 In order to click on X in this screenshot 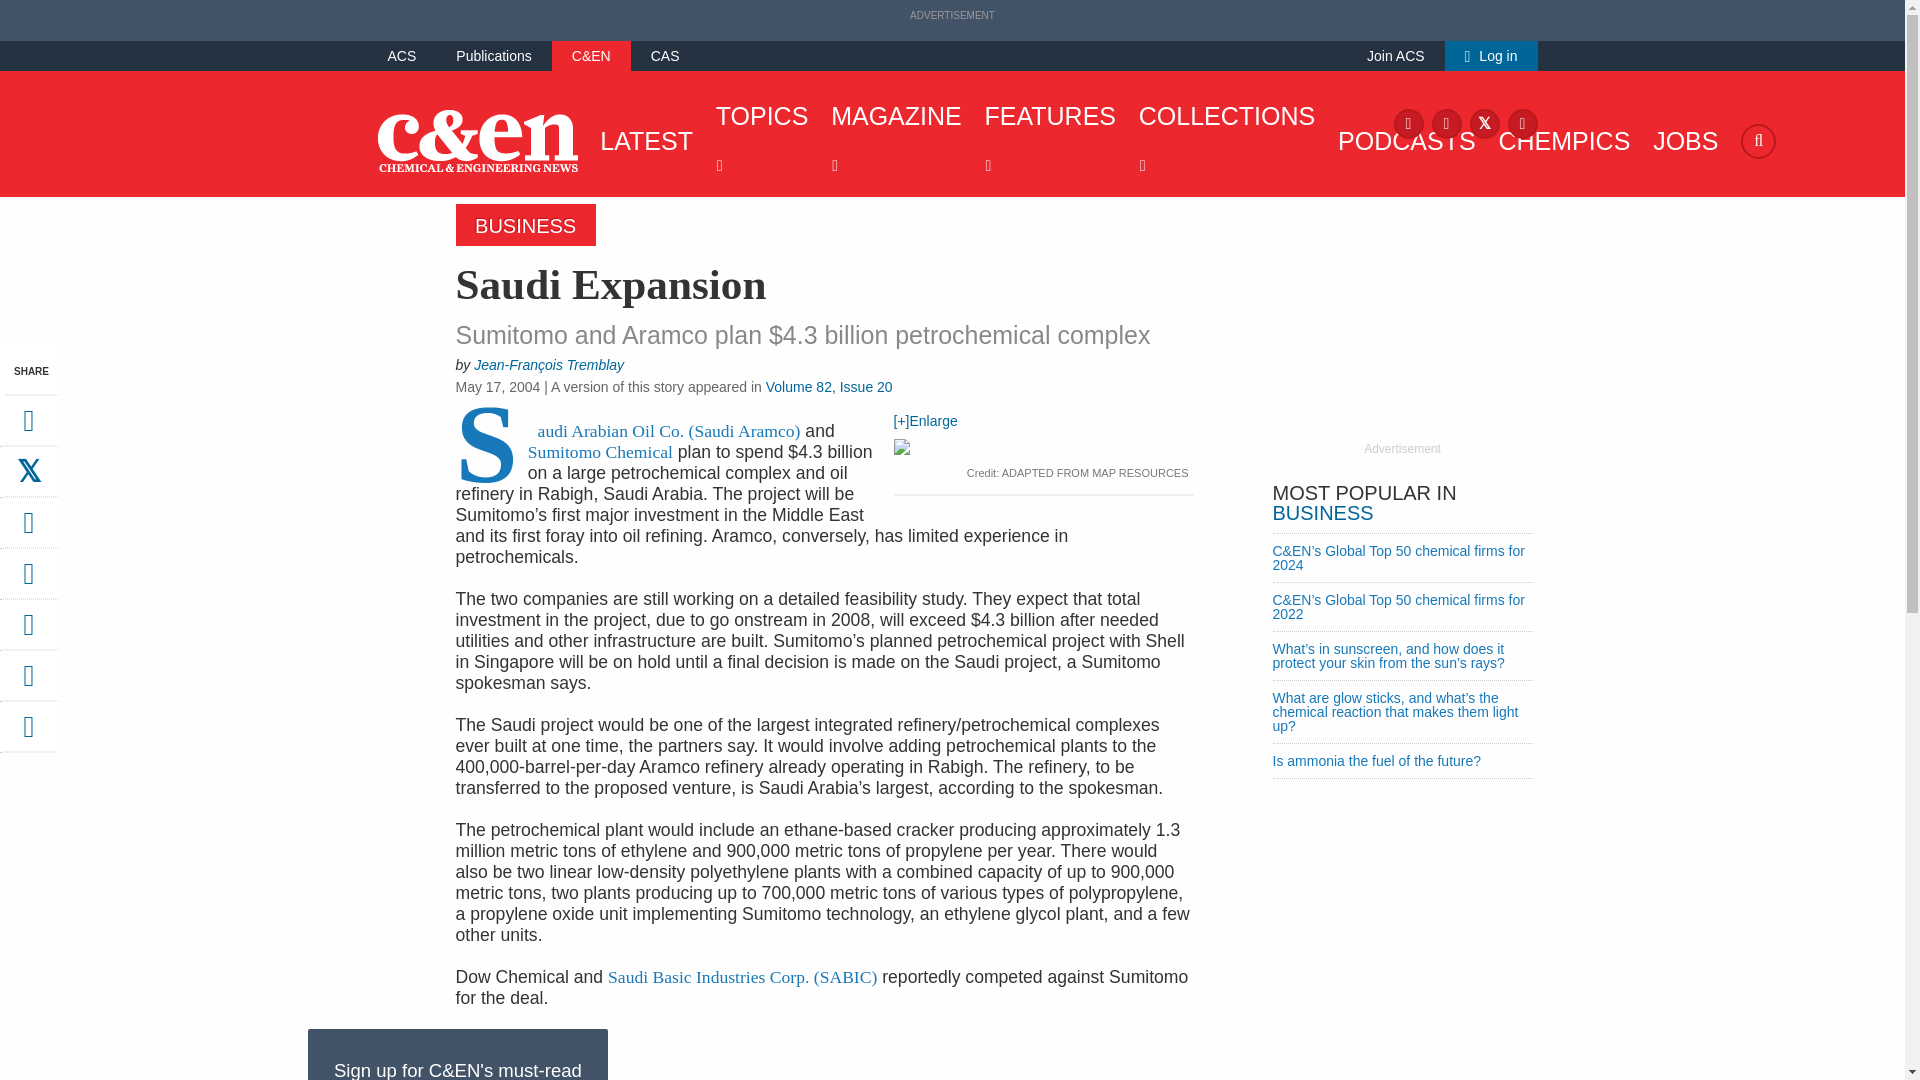, I will do `click(1484, 122)`.